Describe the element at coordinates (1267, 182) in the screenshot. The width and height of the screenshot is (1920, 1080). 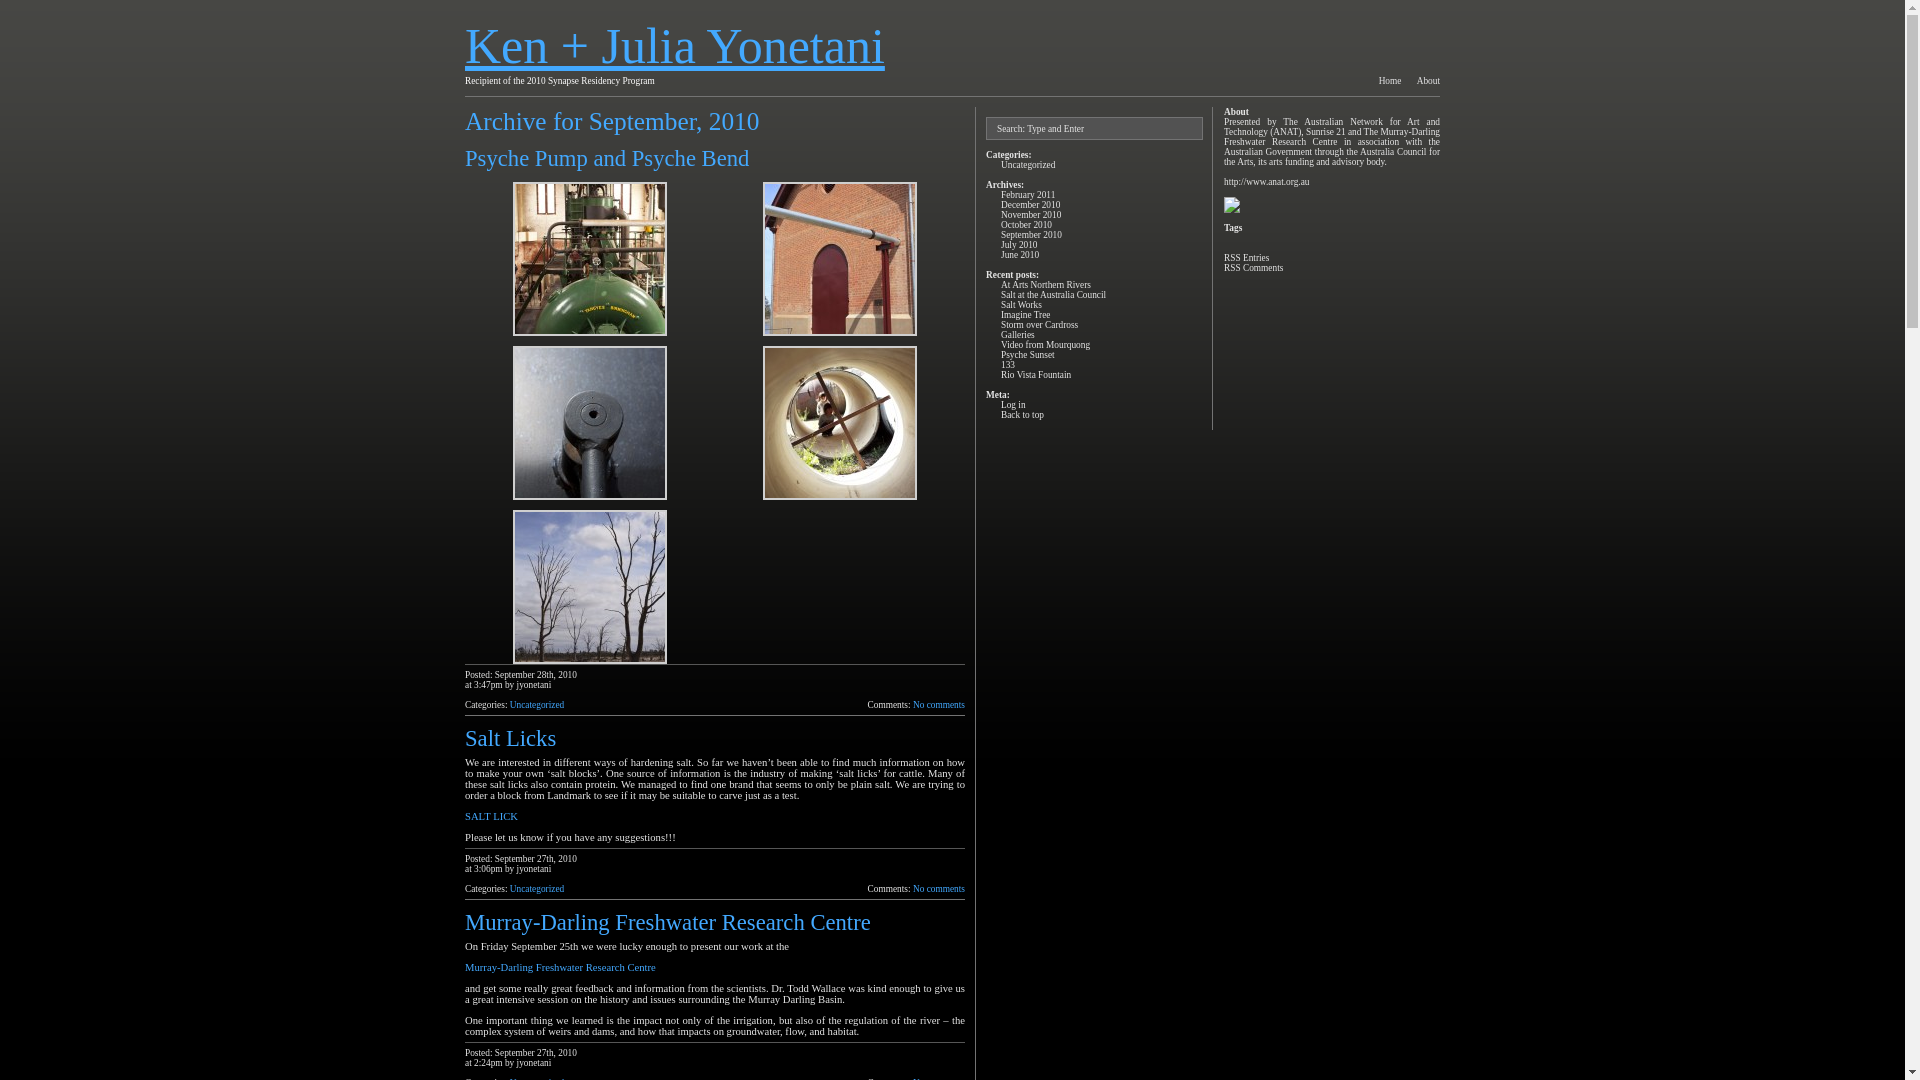
I see `http://www.anat.org.au` at that location.